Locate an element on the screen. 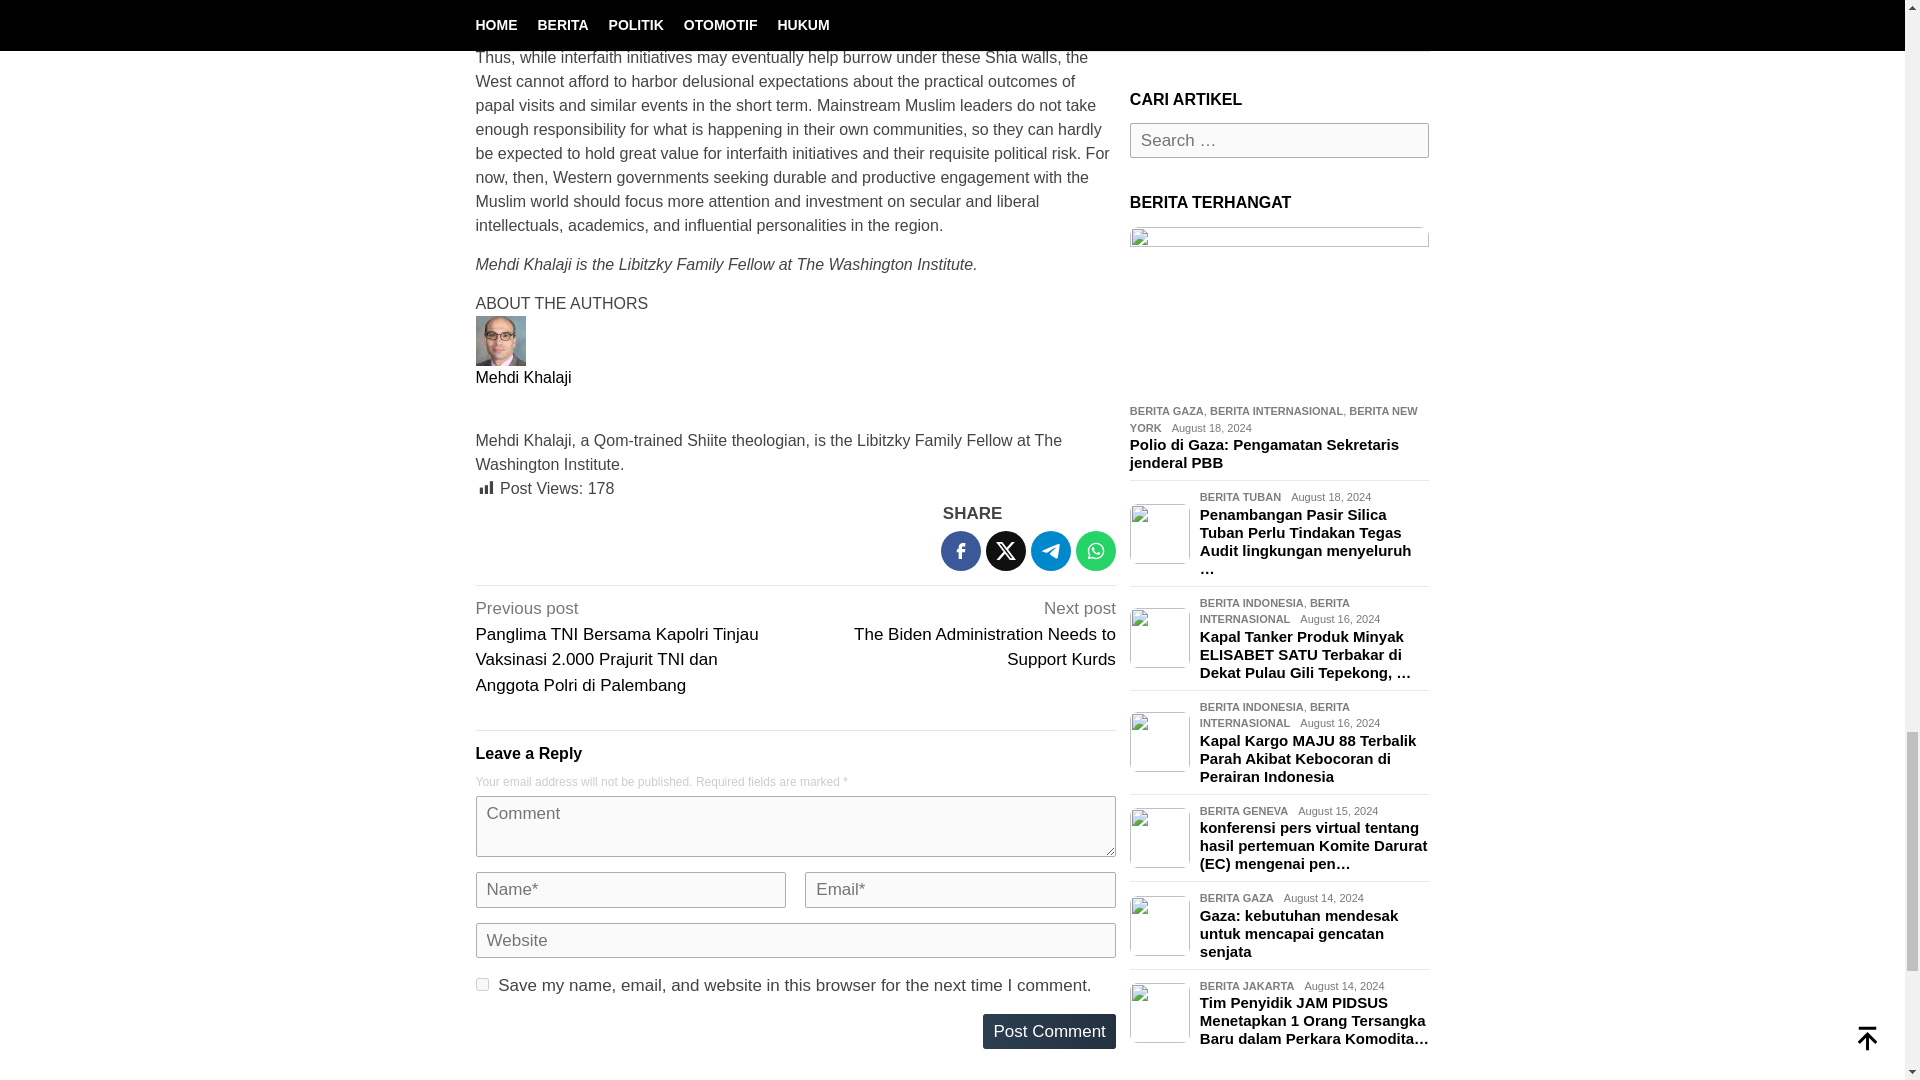  yes is located at coordinates (482, 984).